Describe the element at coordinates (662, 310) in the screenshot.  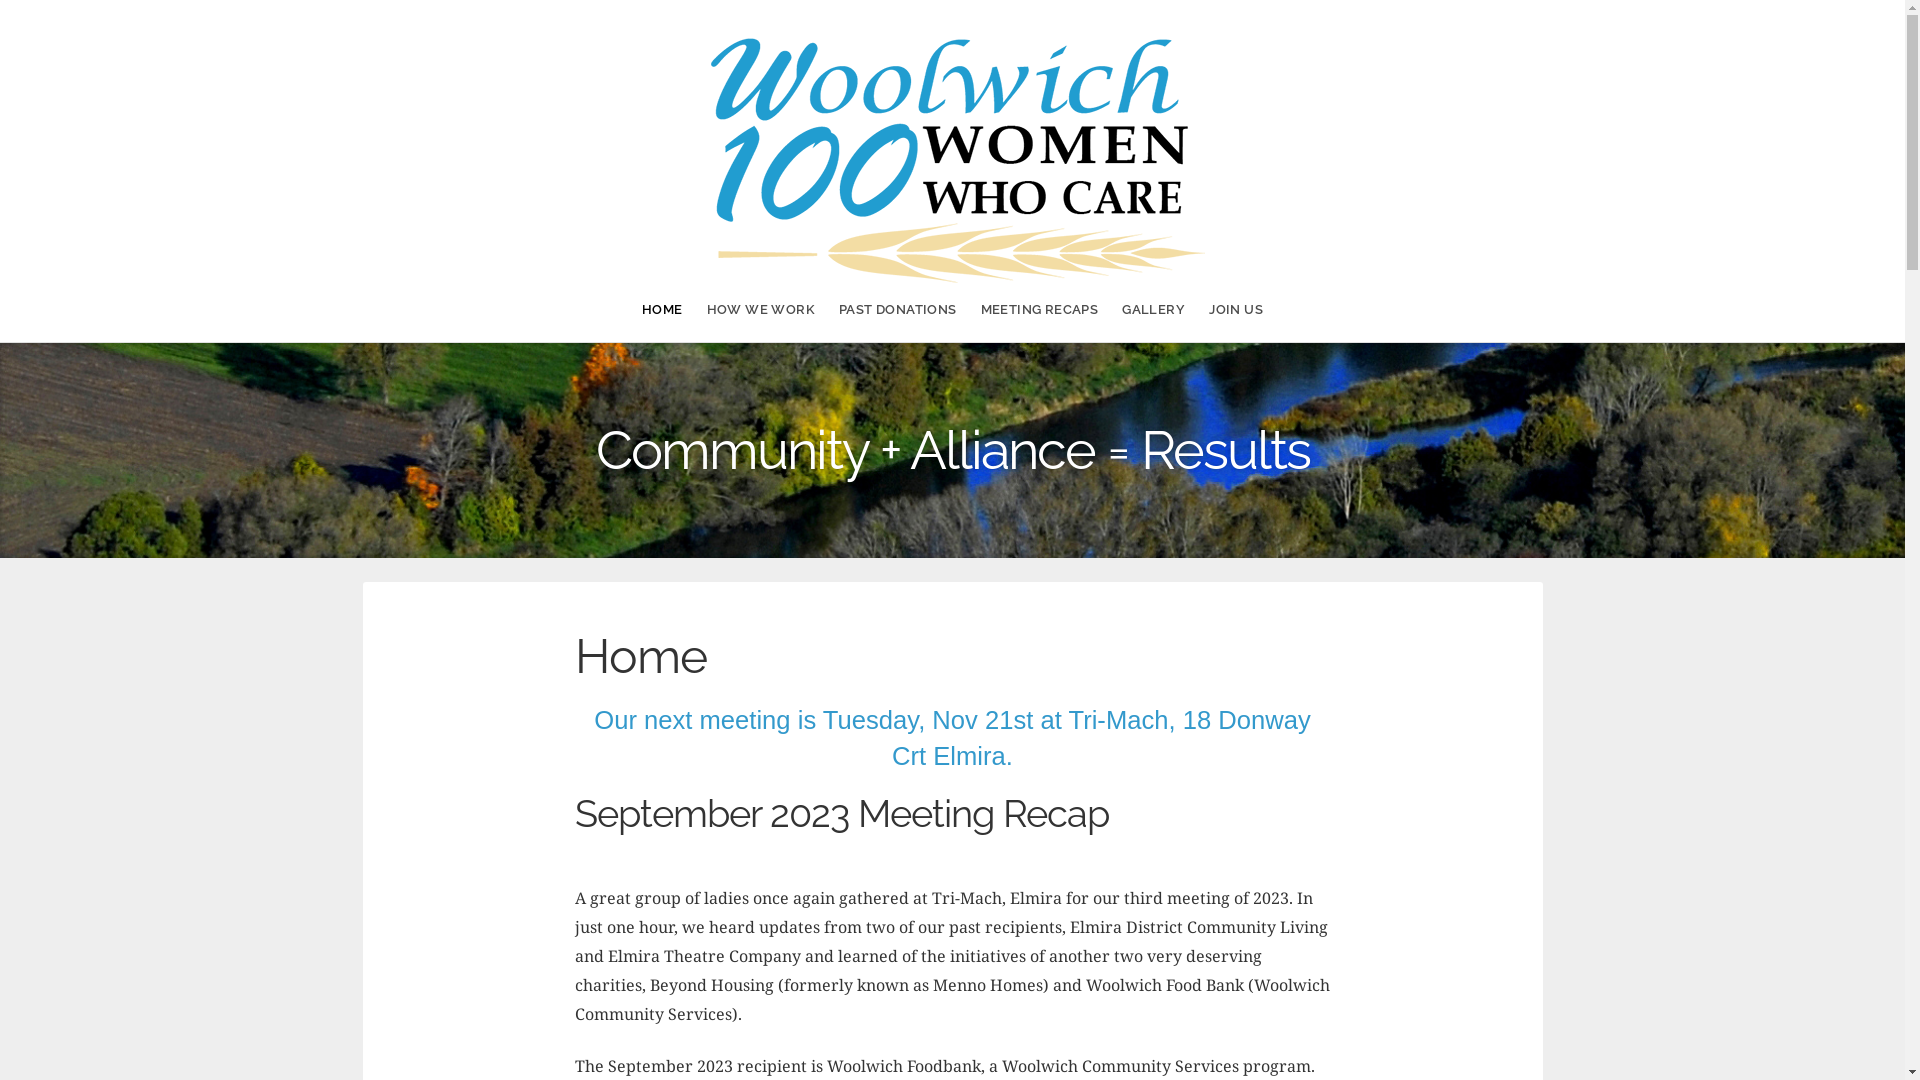
I see `HOME` at that location.